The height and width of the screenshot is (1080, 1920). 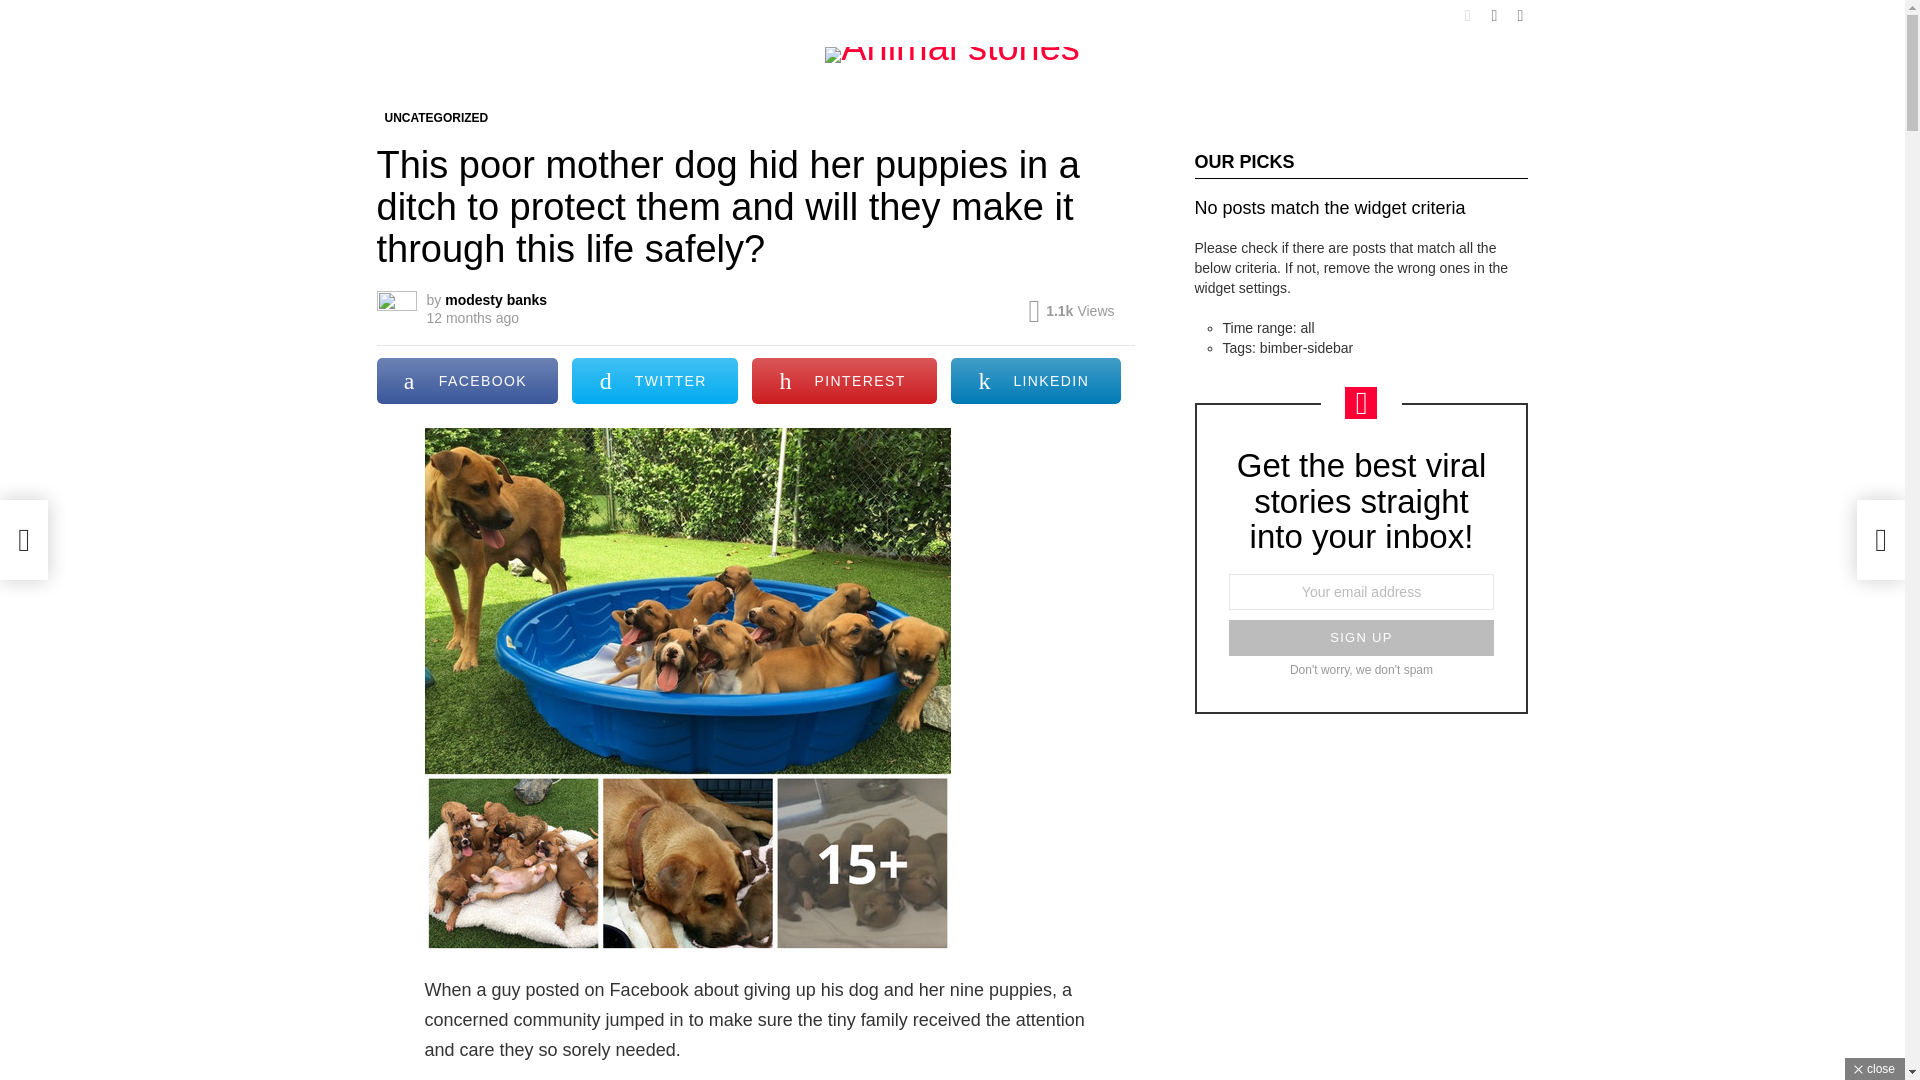 I want to click on modesty banks, so click(x=496, y=299).